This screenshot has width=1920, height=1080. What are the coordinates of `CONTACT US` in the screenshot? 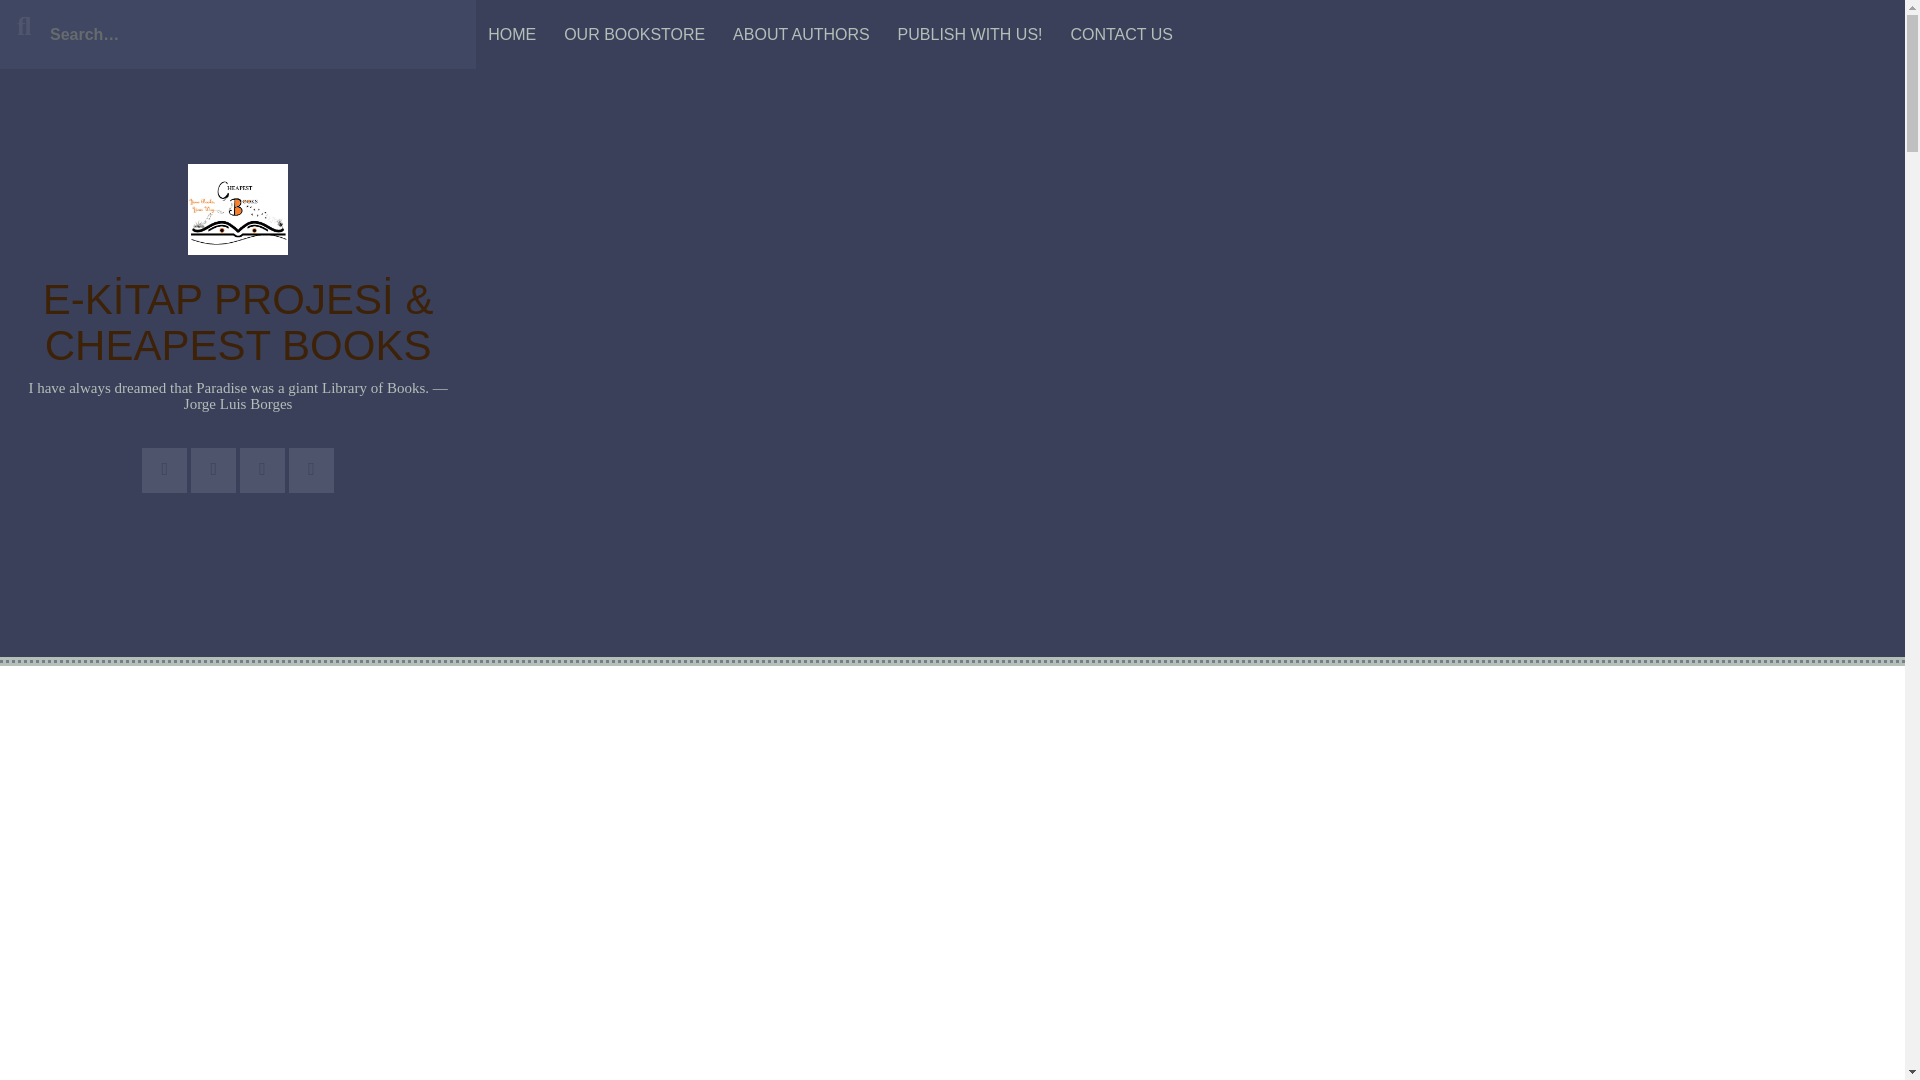 It's located at (1120, 34).